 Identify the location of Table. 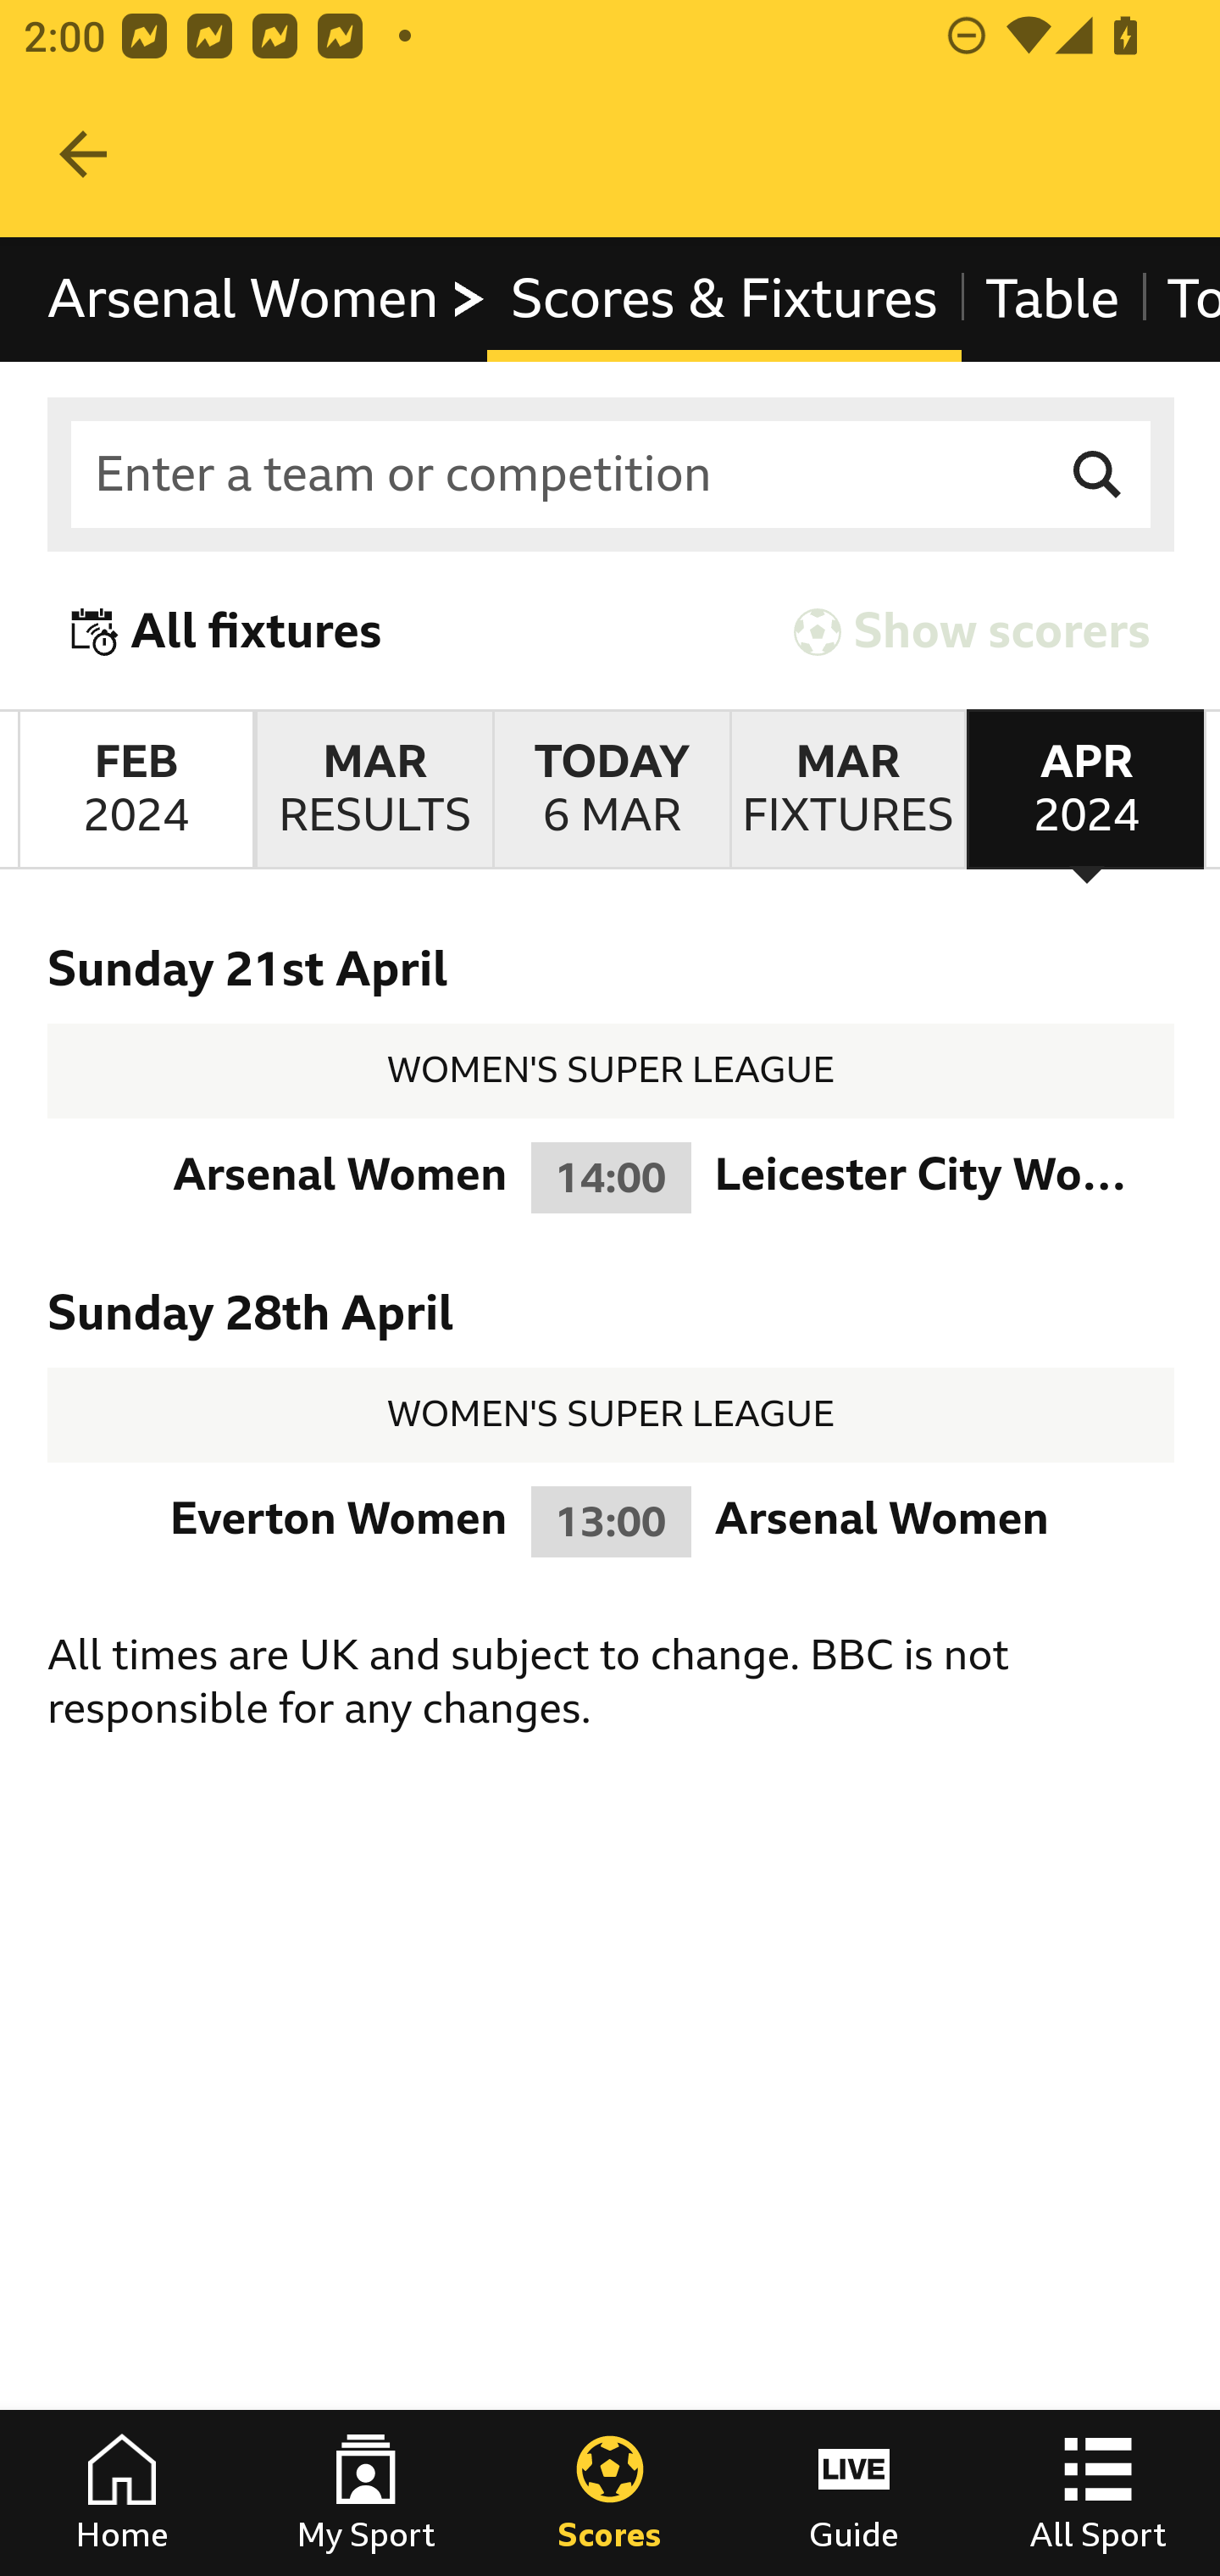
(1052, 298).